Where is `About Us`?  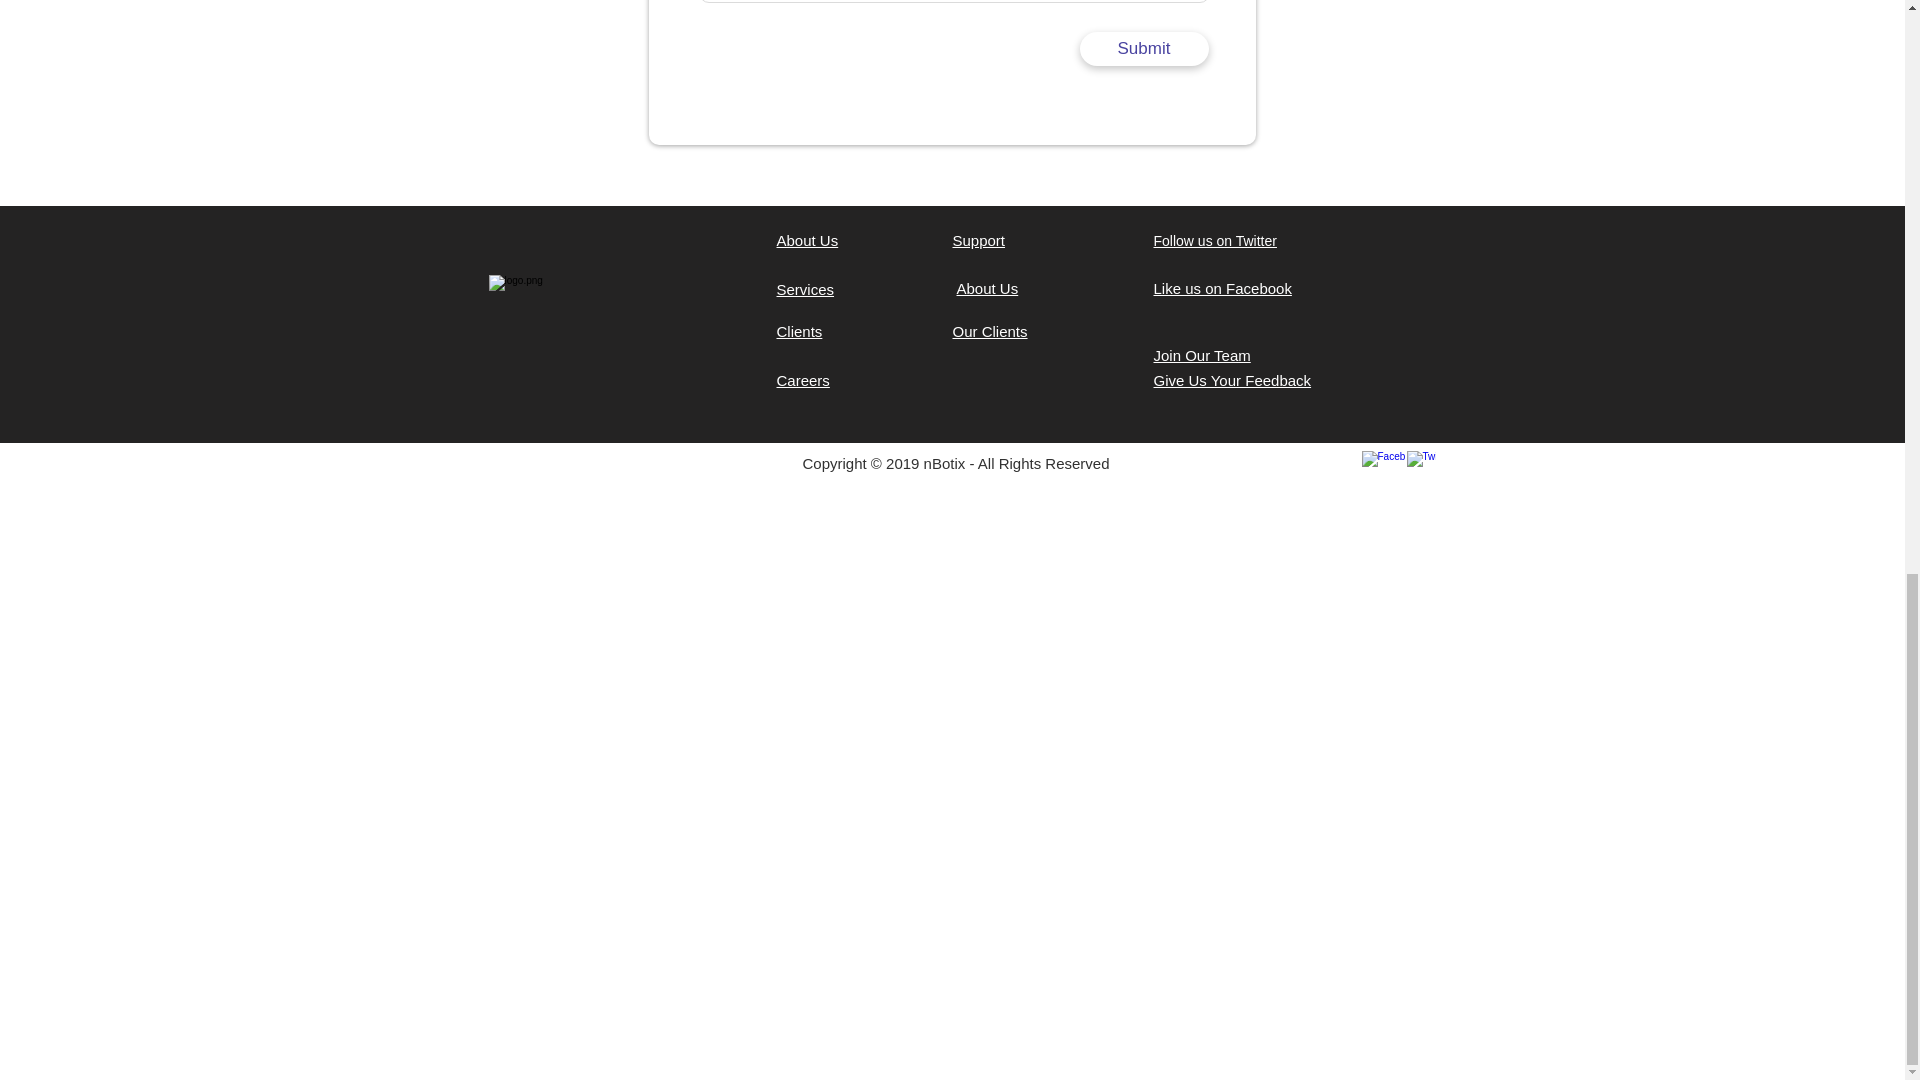
About Us is located at coordinates (986, 288).